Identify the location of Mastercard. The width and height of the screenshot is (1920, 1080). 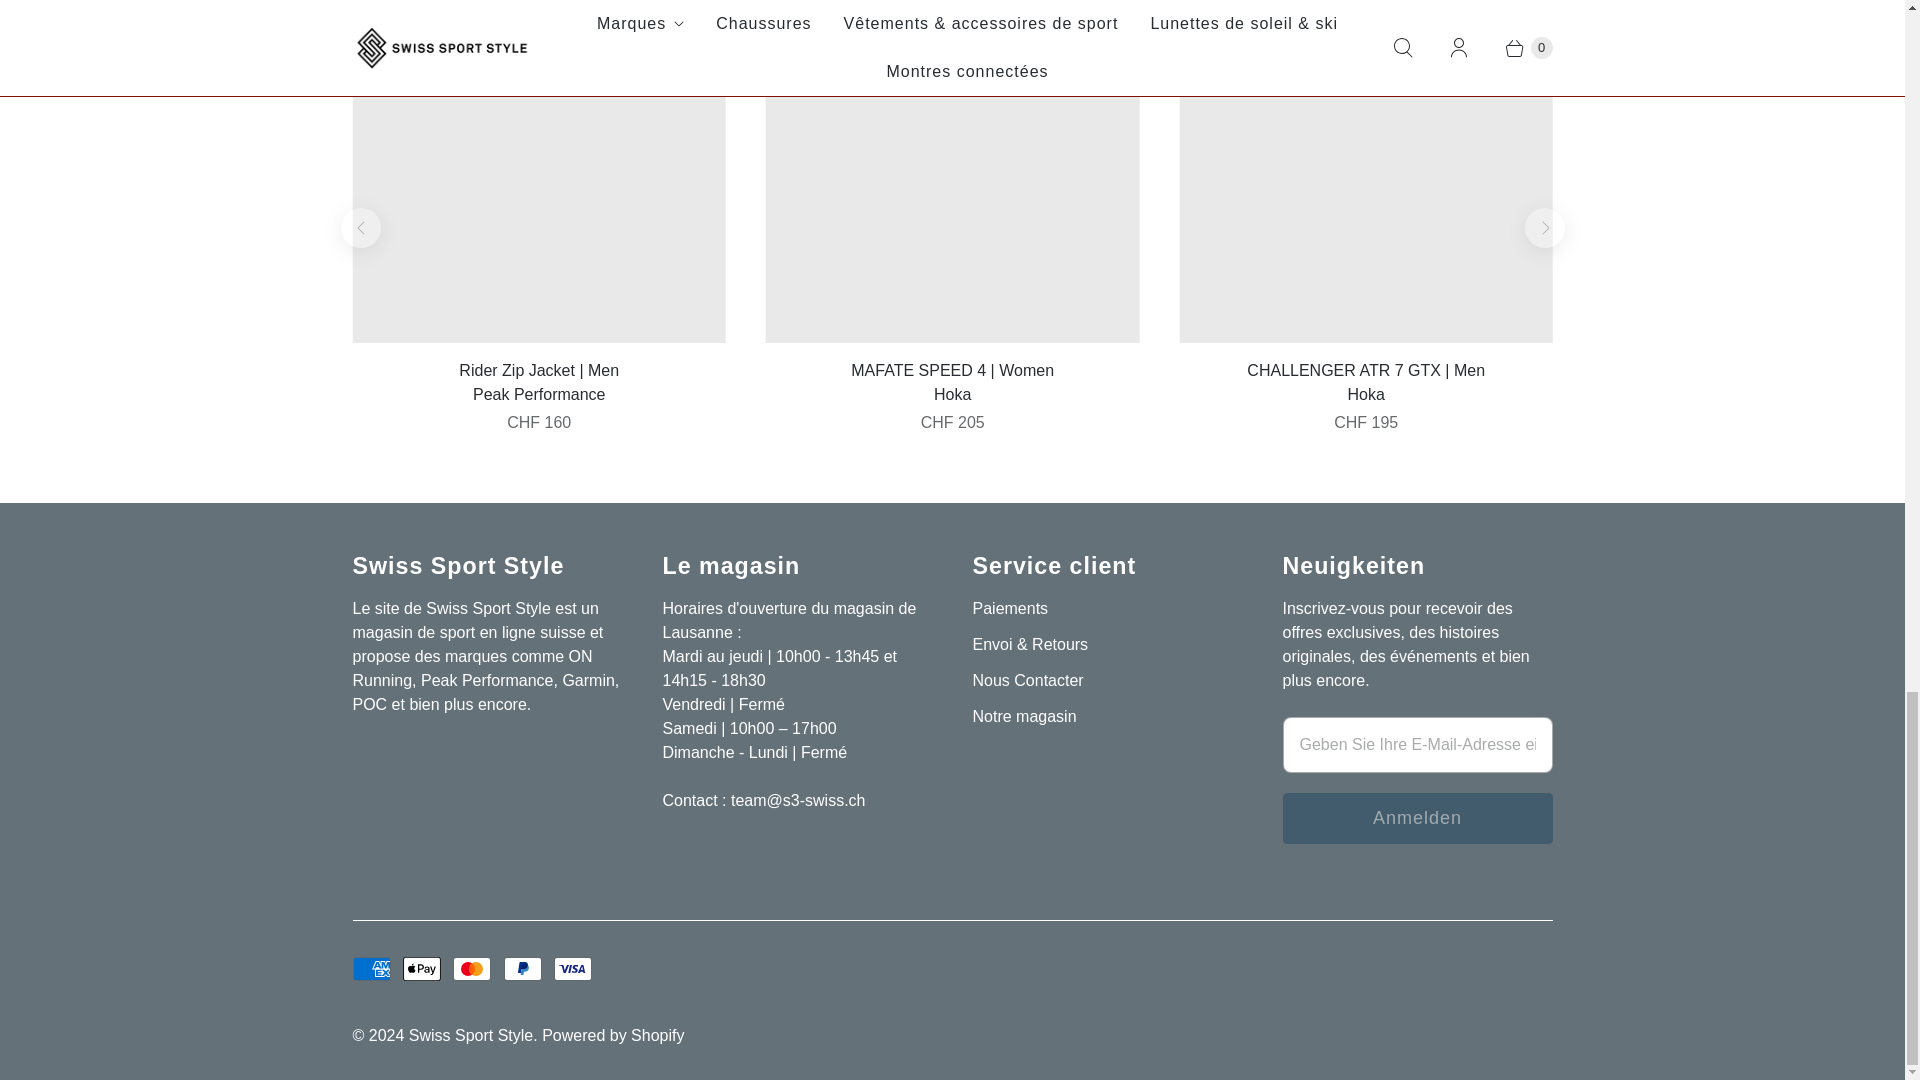
(472, 968).